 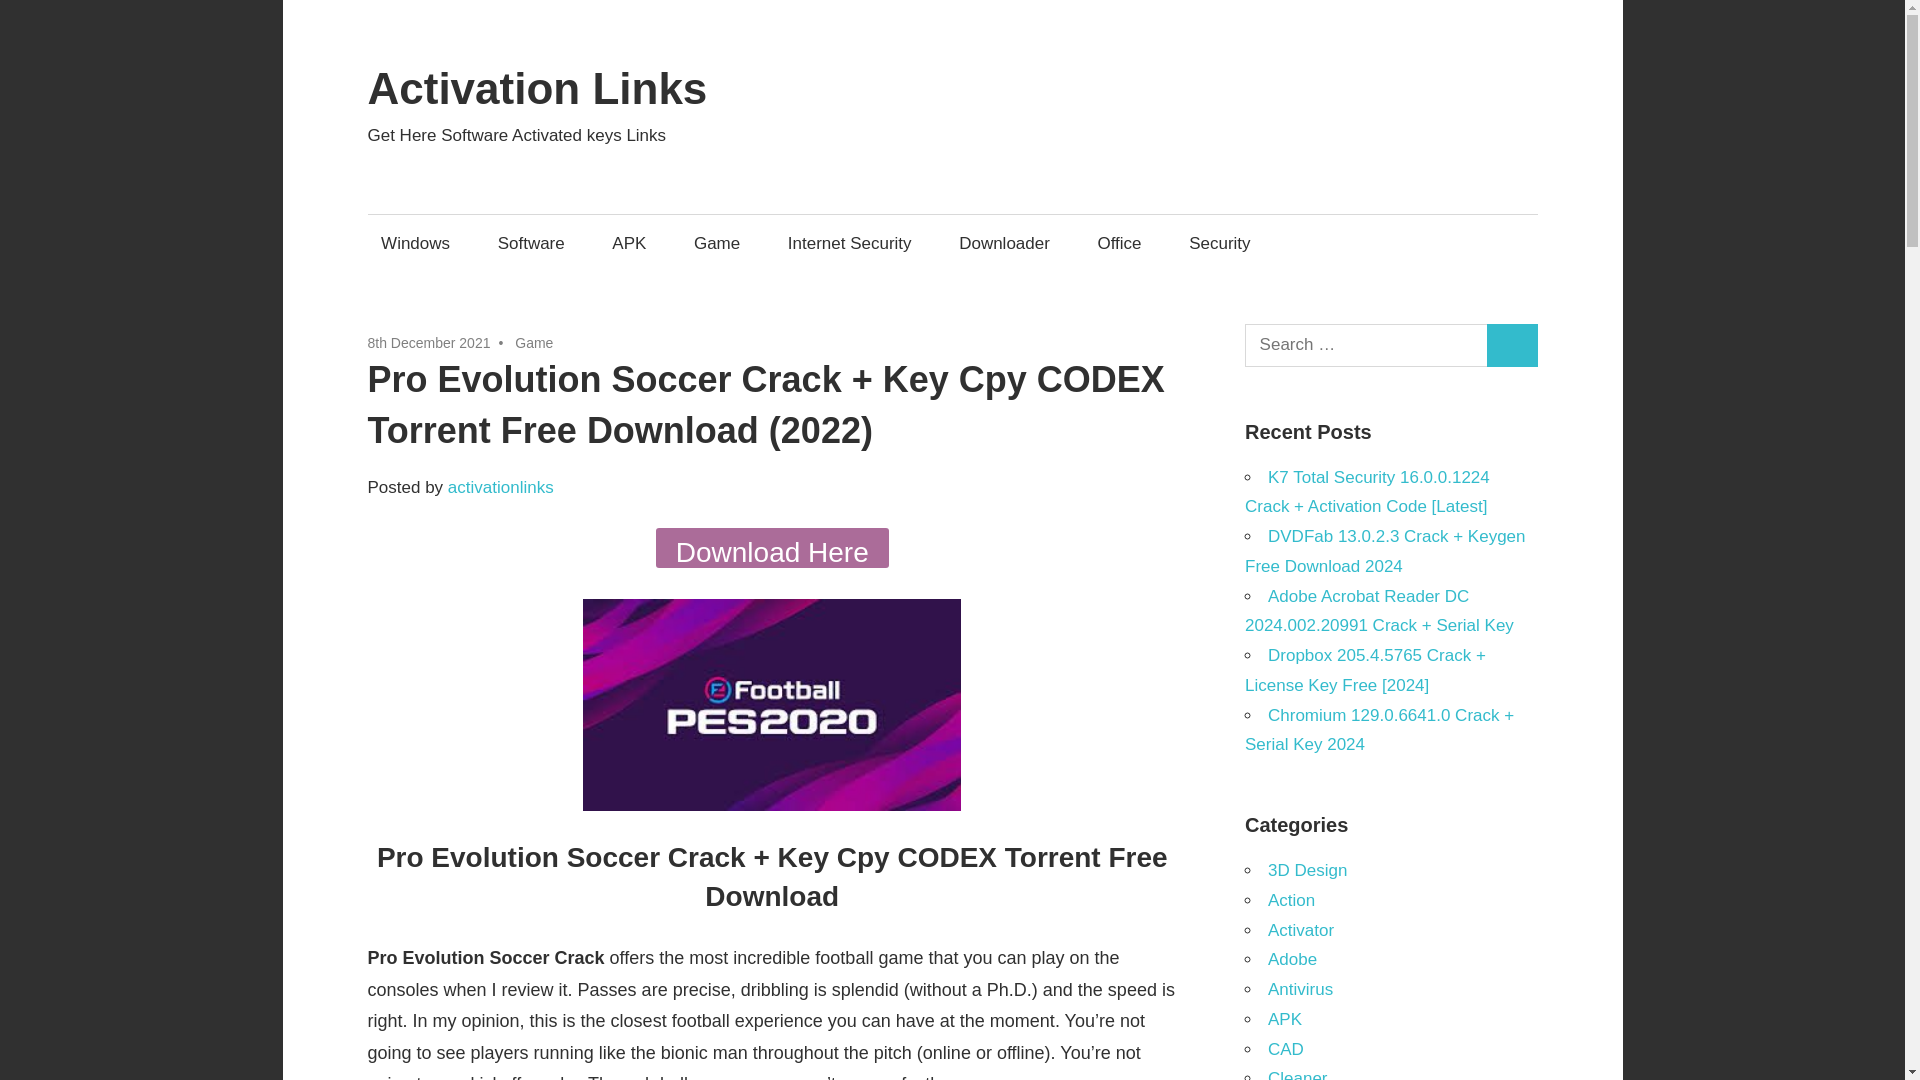 I want to click on Download Here, so click(x=772, y=548).